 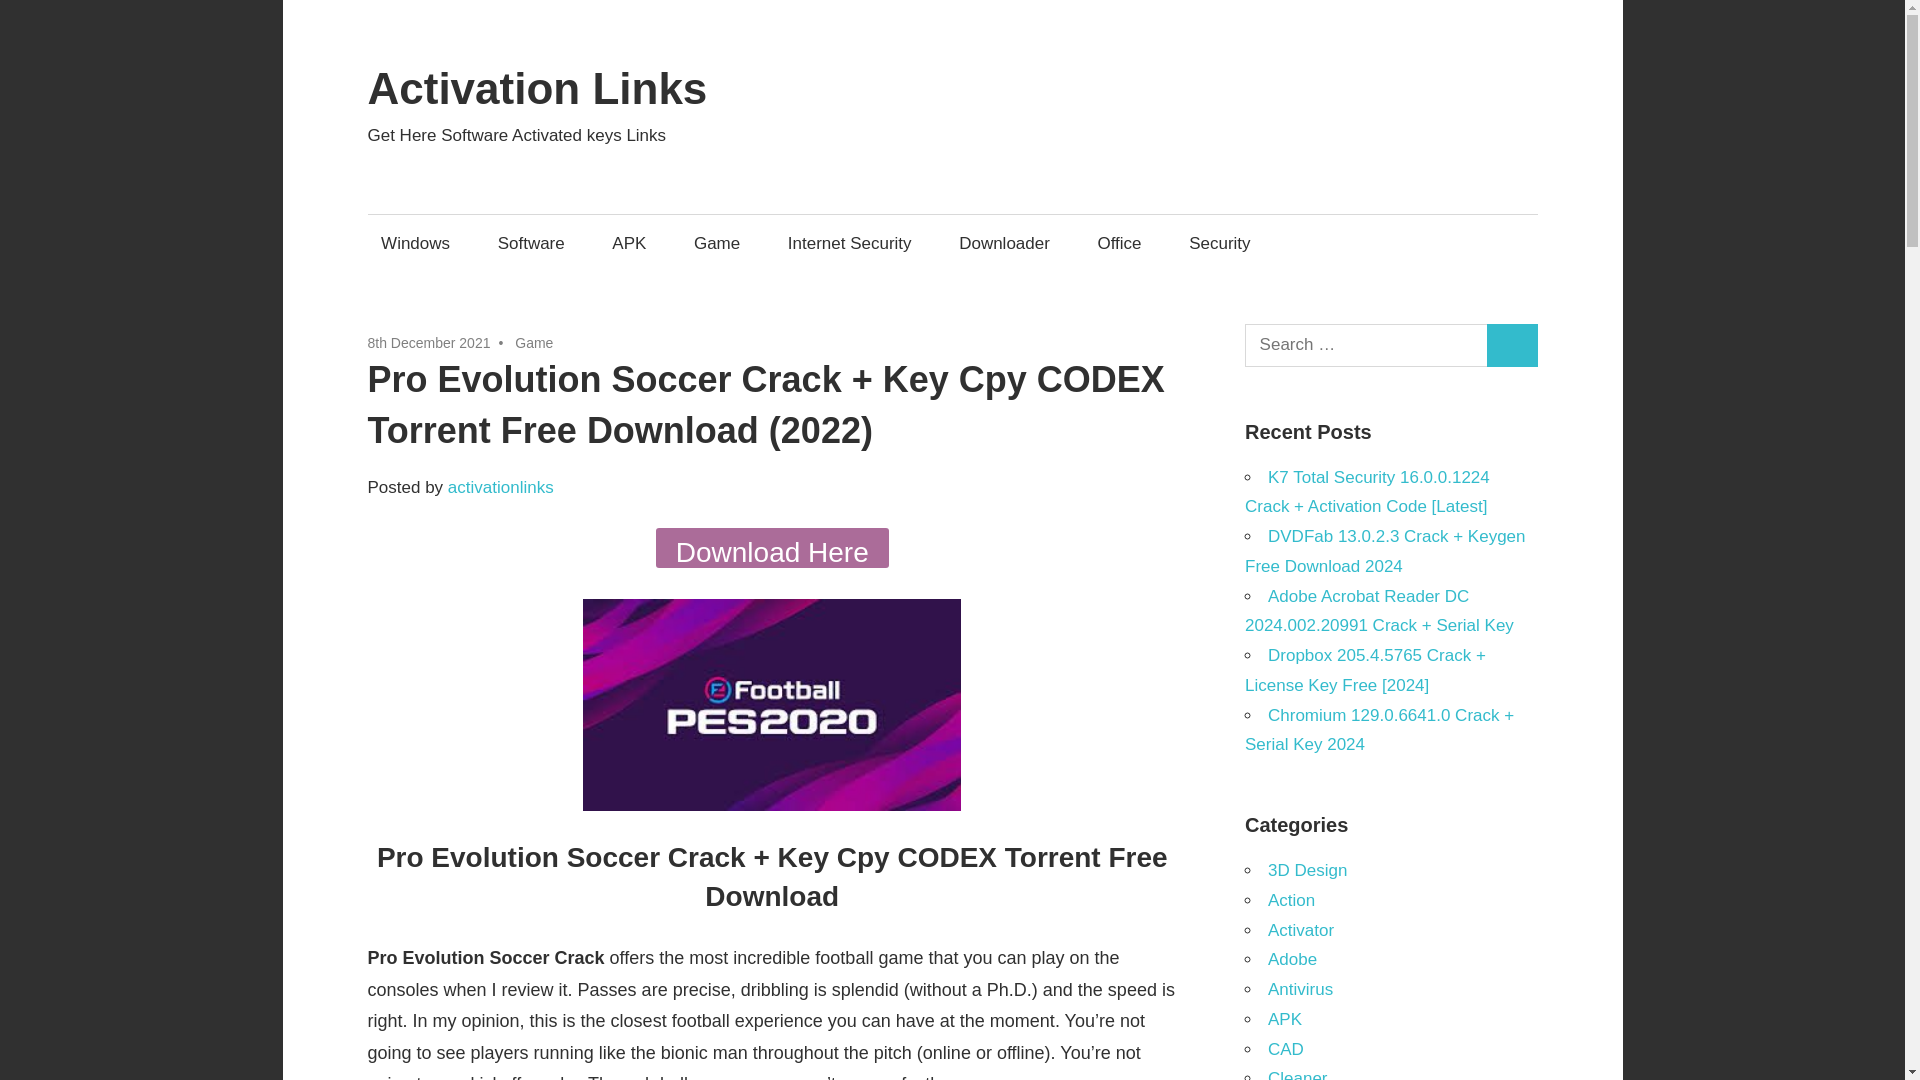 I want to click on Download Here, so click(x=772, y=548).